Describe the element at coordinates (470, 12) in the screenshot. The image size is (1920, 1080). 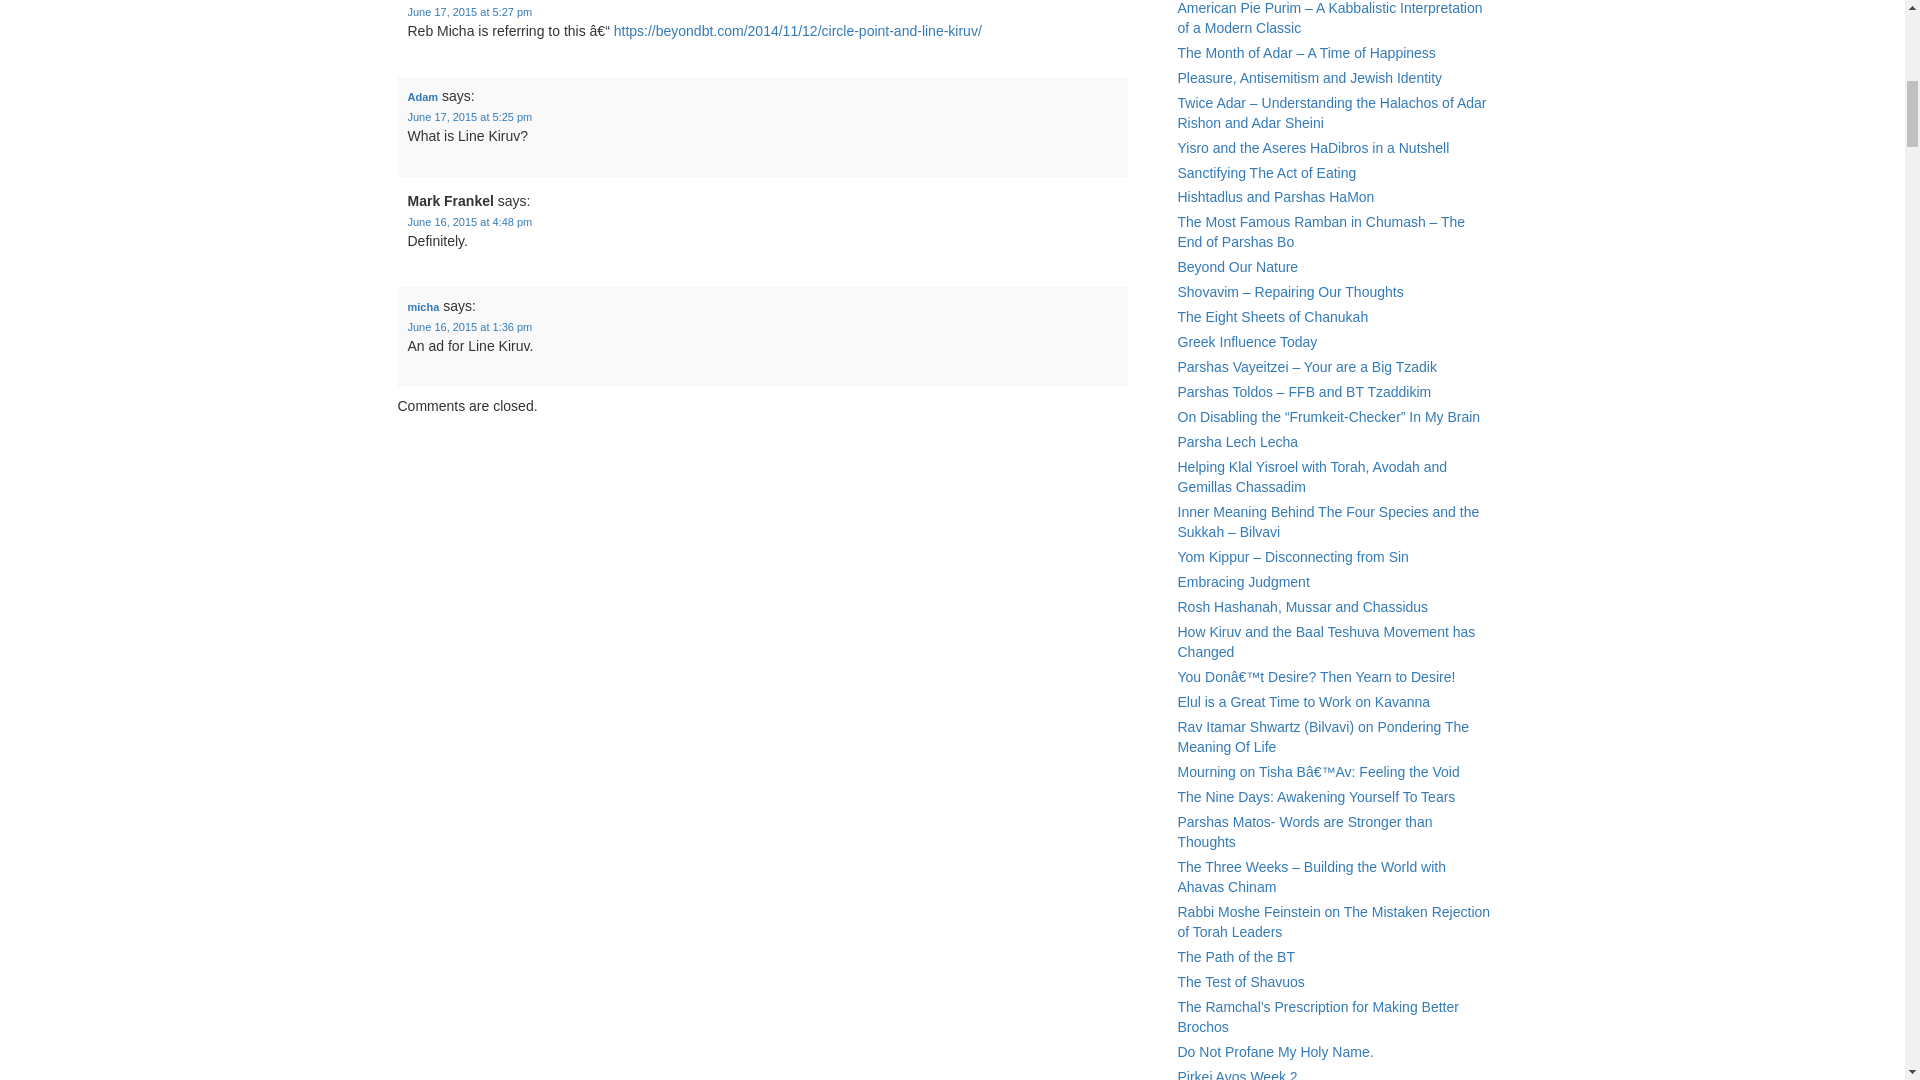
I see `June 17, 2015 at 5:27 pm` at that location.